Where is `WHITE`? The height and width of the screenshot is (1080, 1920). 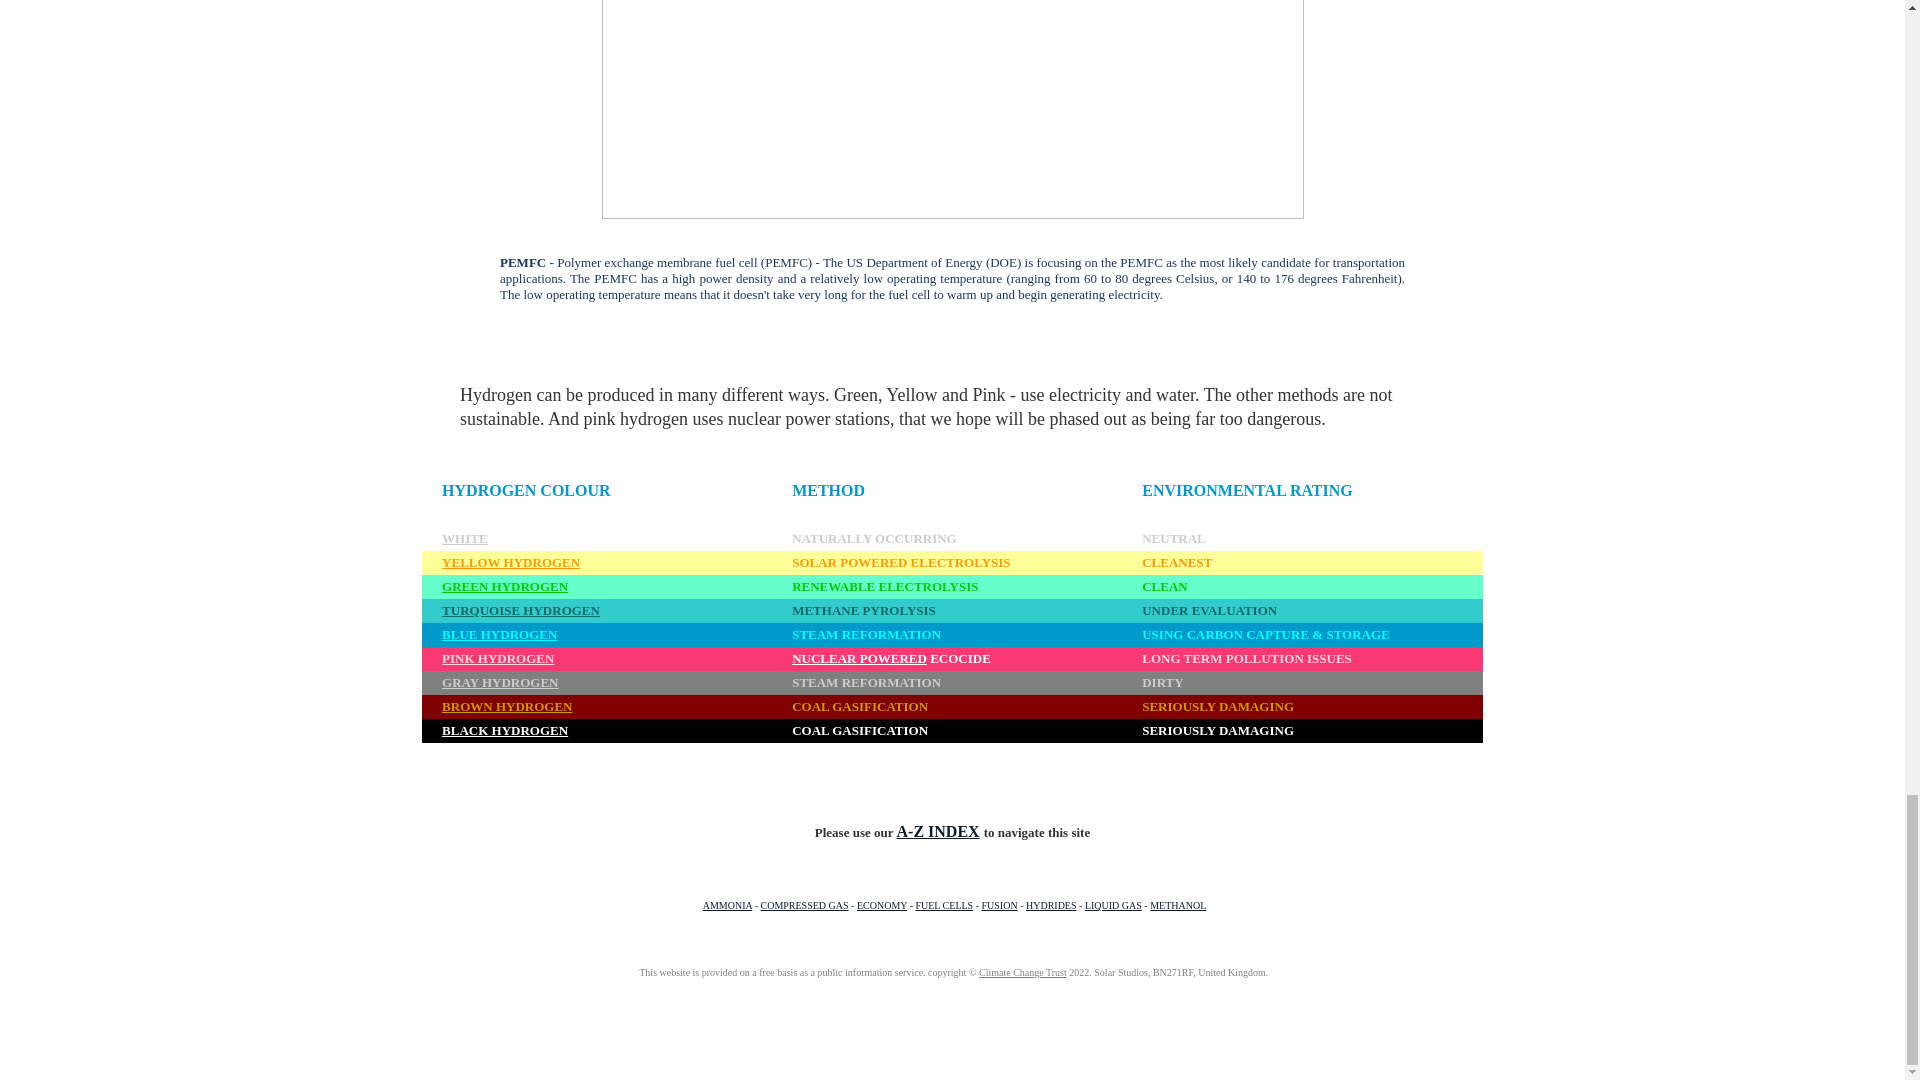 WHITE is located at coordinates (464, 538).